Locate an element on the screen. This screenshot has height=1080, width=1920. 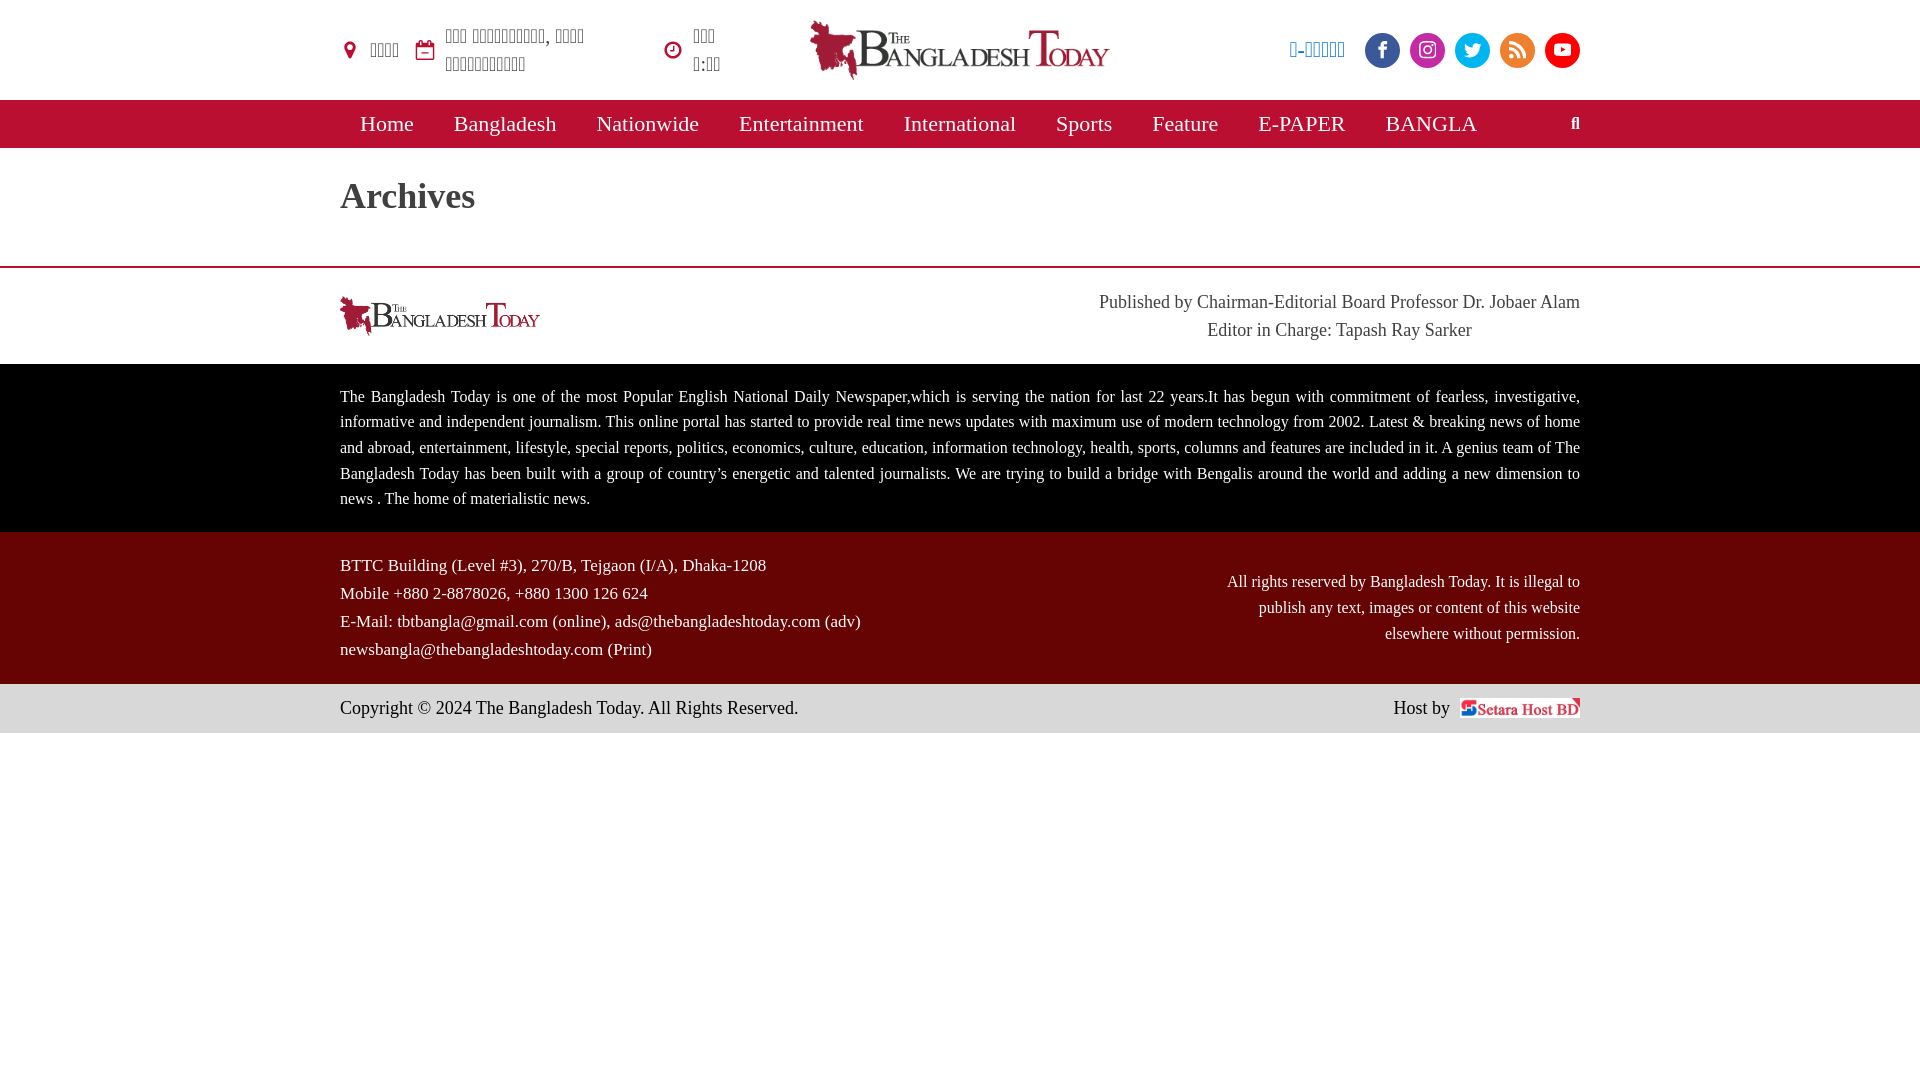
Sports is located at coordinates (1084, 124).